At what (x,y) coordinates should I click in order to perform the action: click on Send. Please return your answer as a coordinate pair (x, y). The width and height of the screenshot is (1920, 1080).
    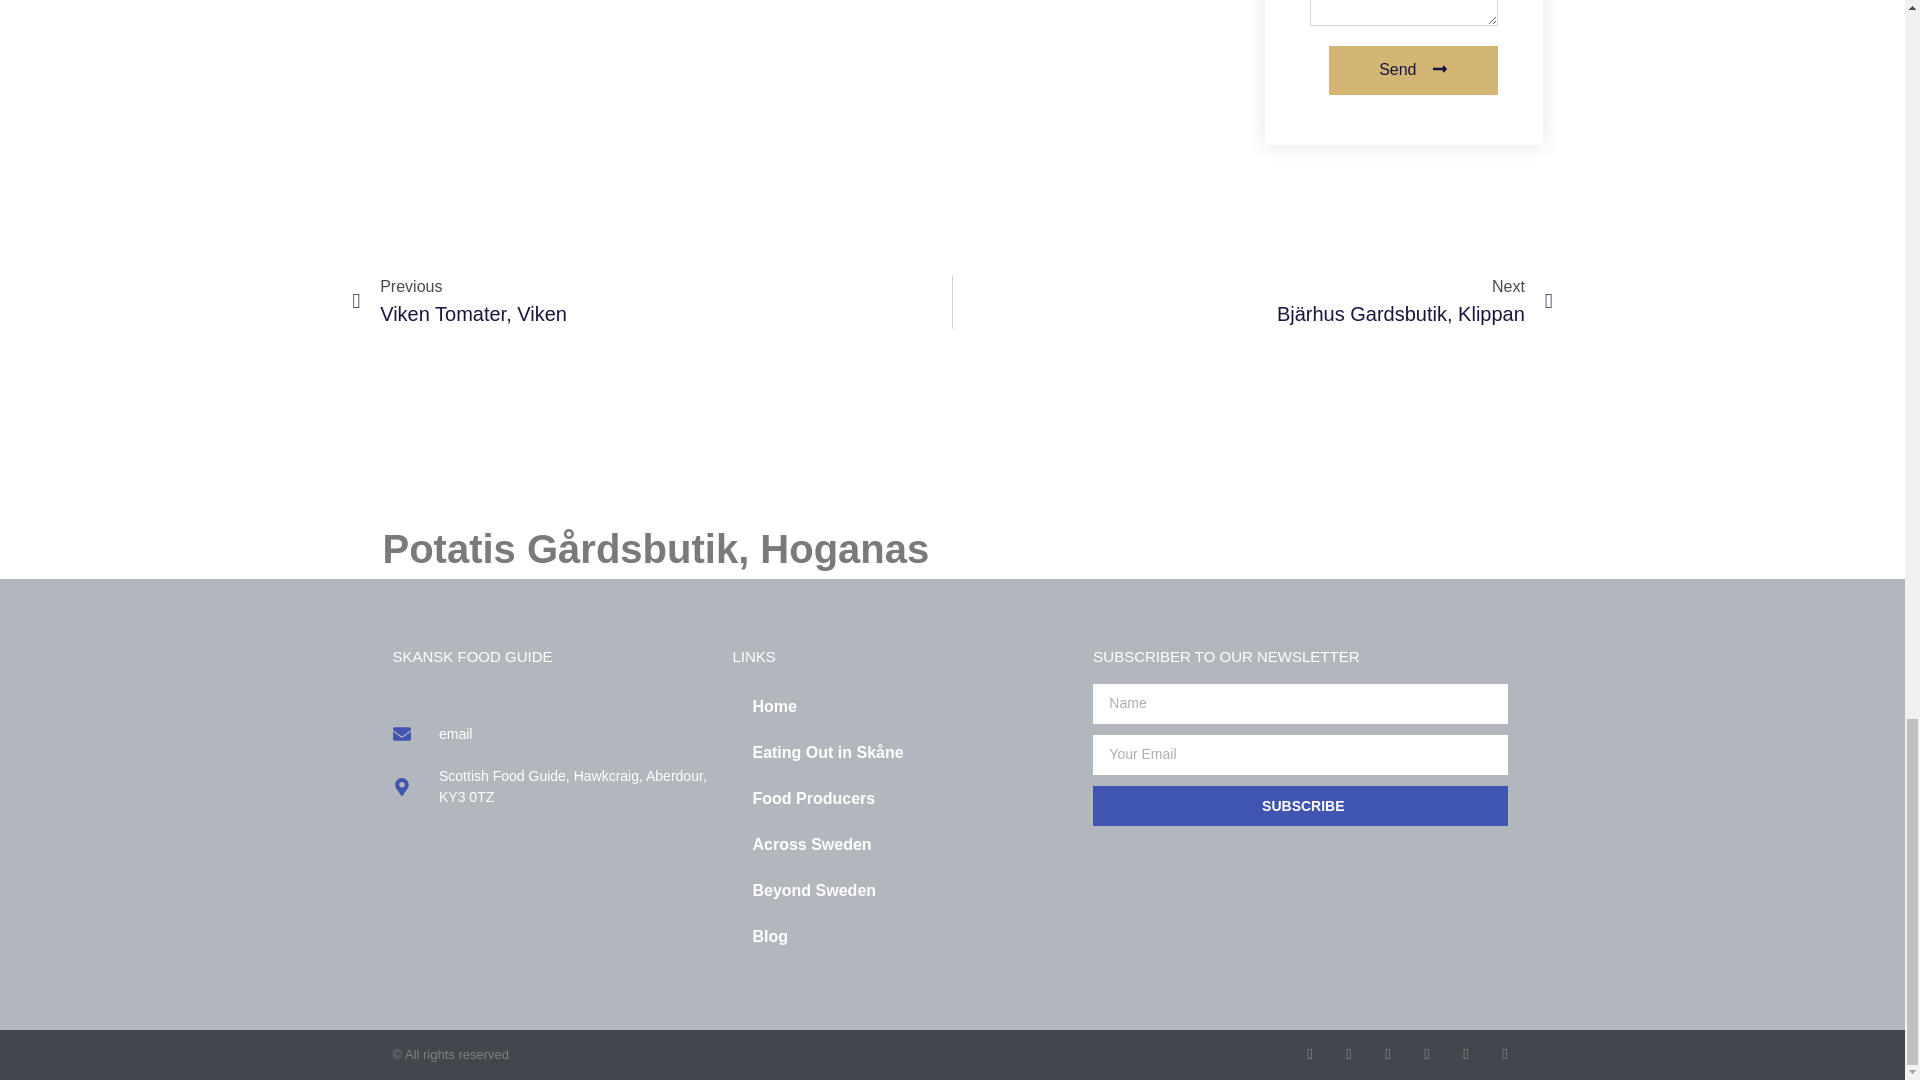
    Looking at the image, I should click on (902, 890).